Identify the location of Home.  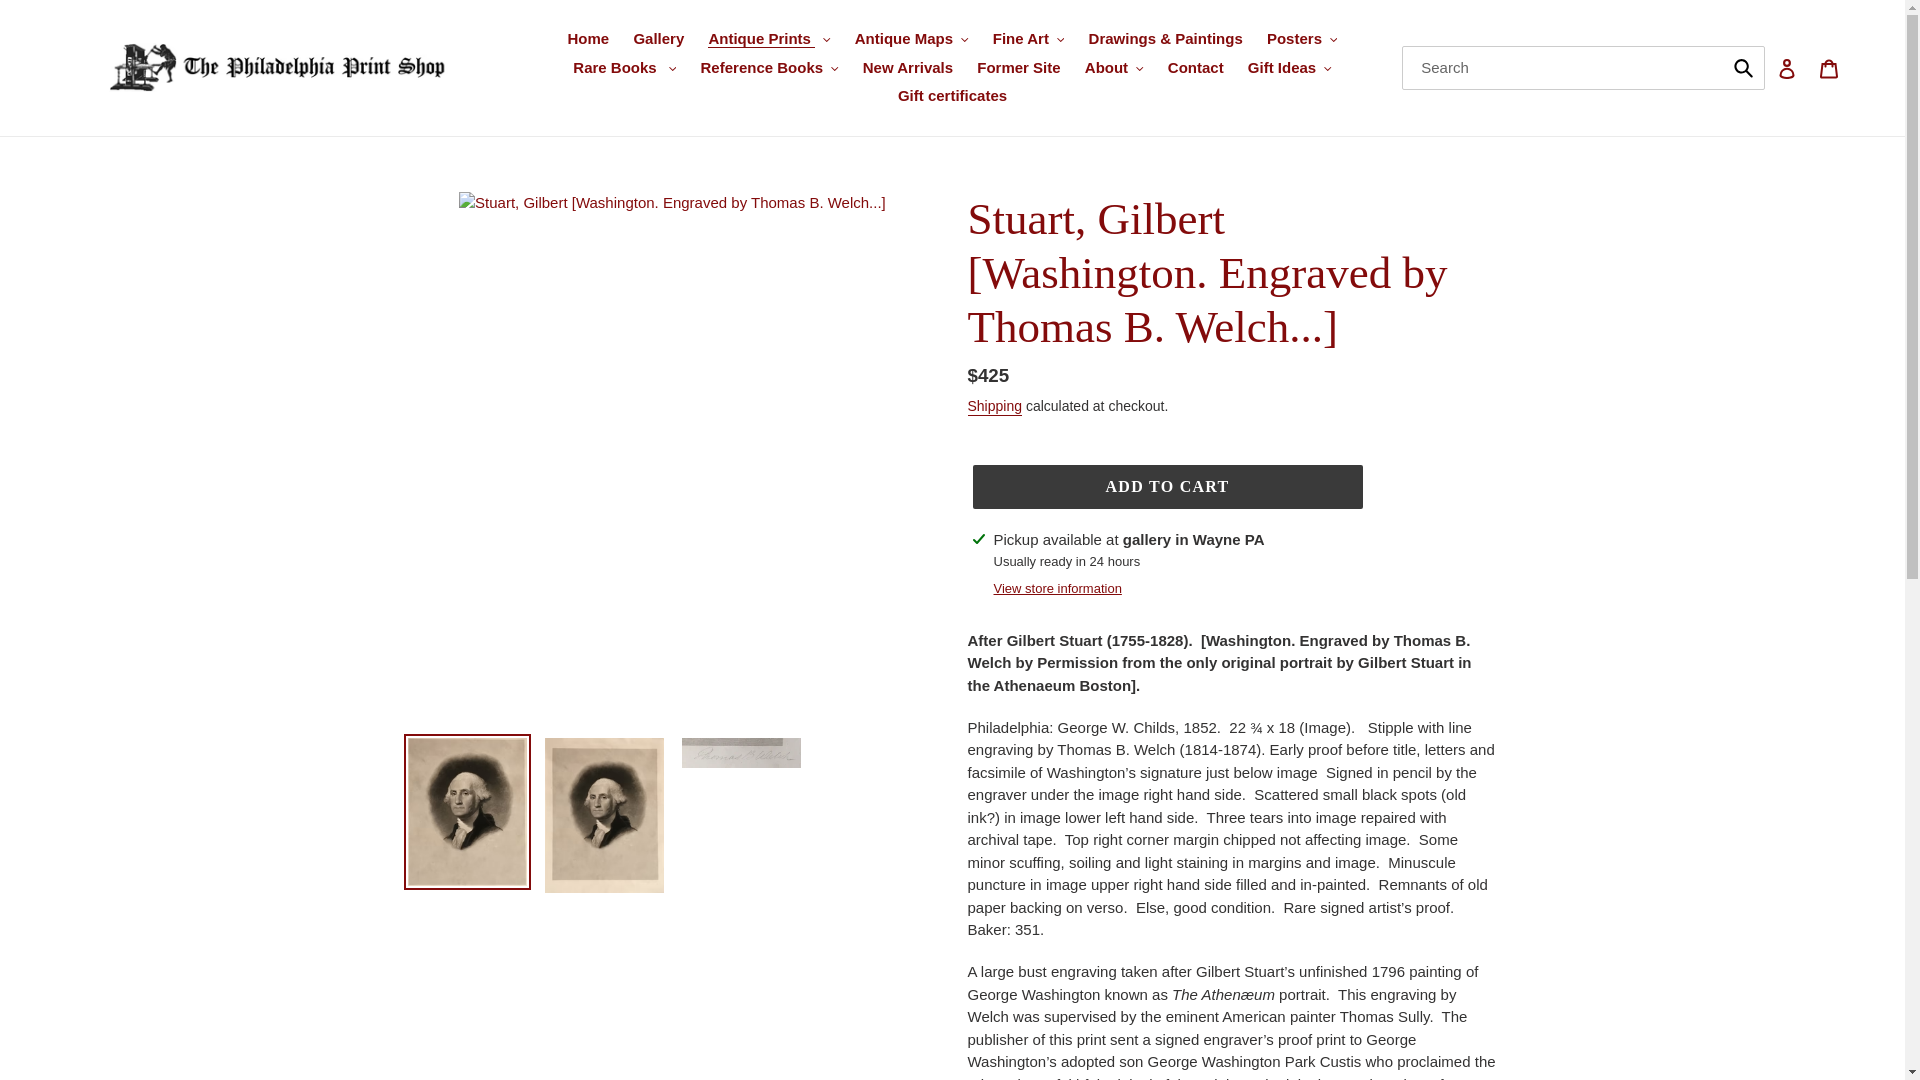
(589, 39).